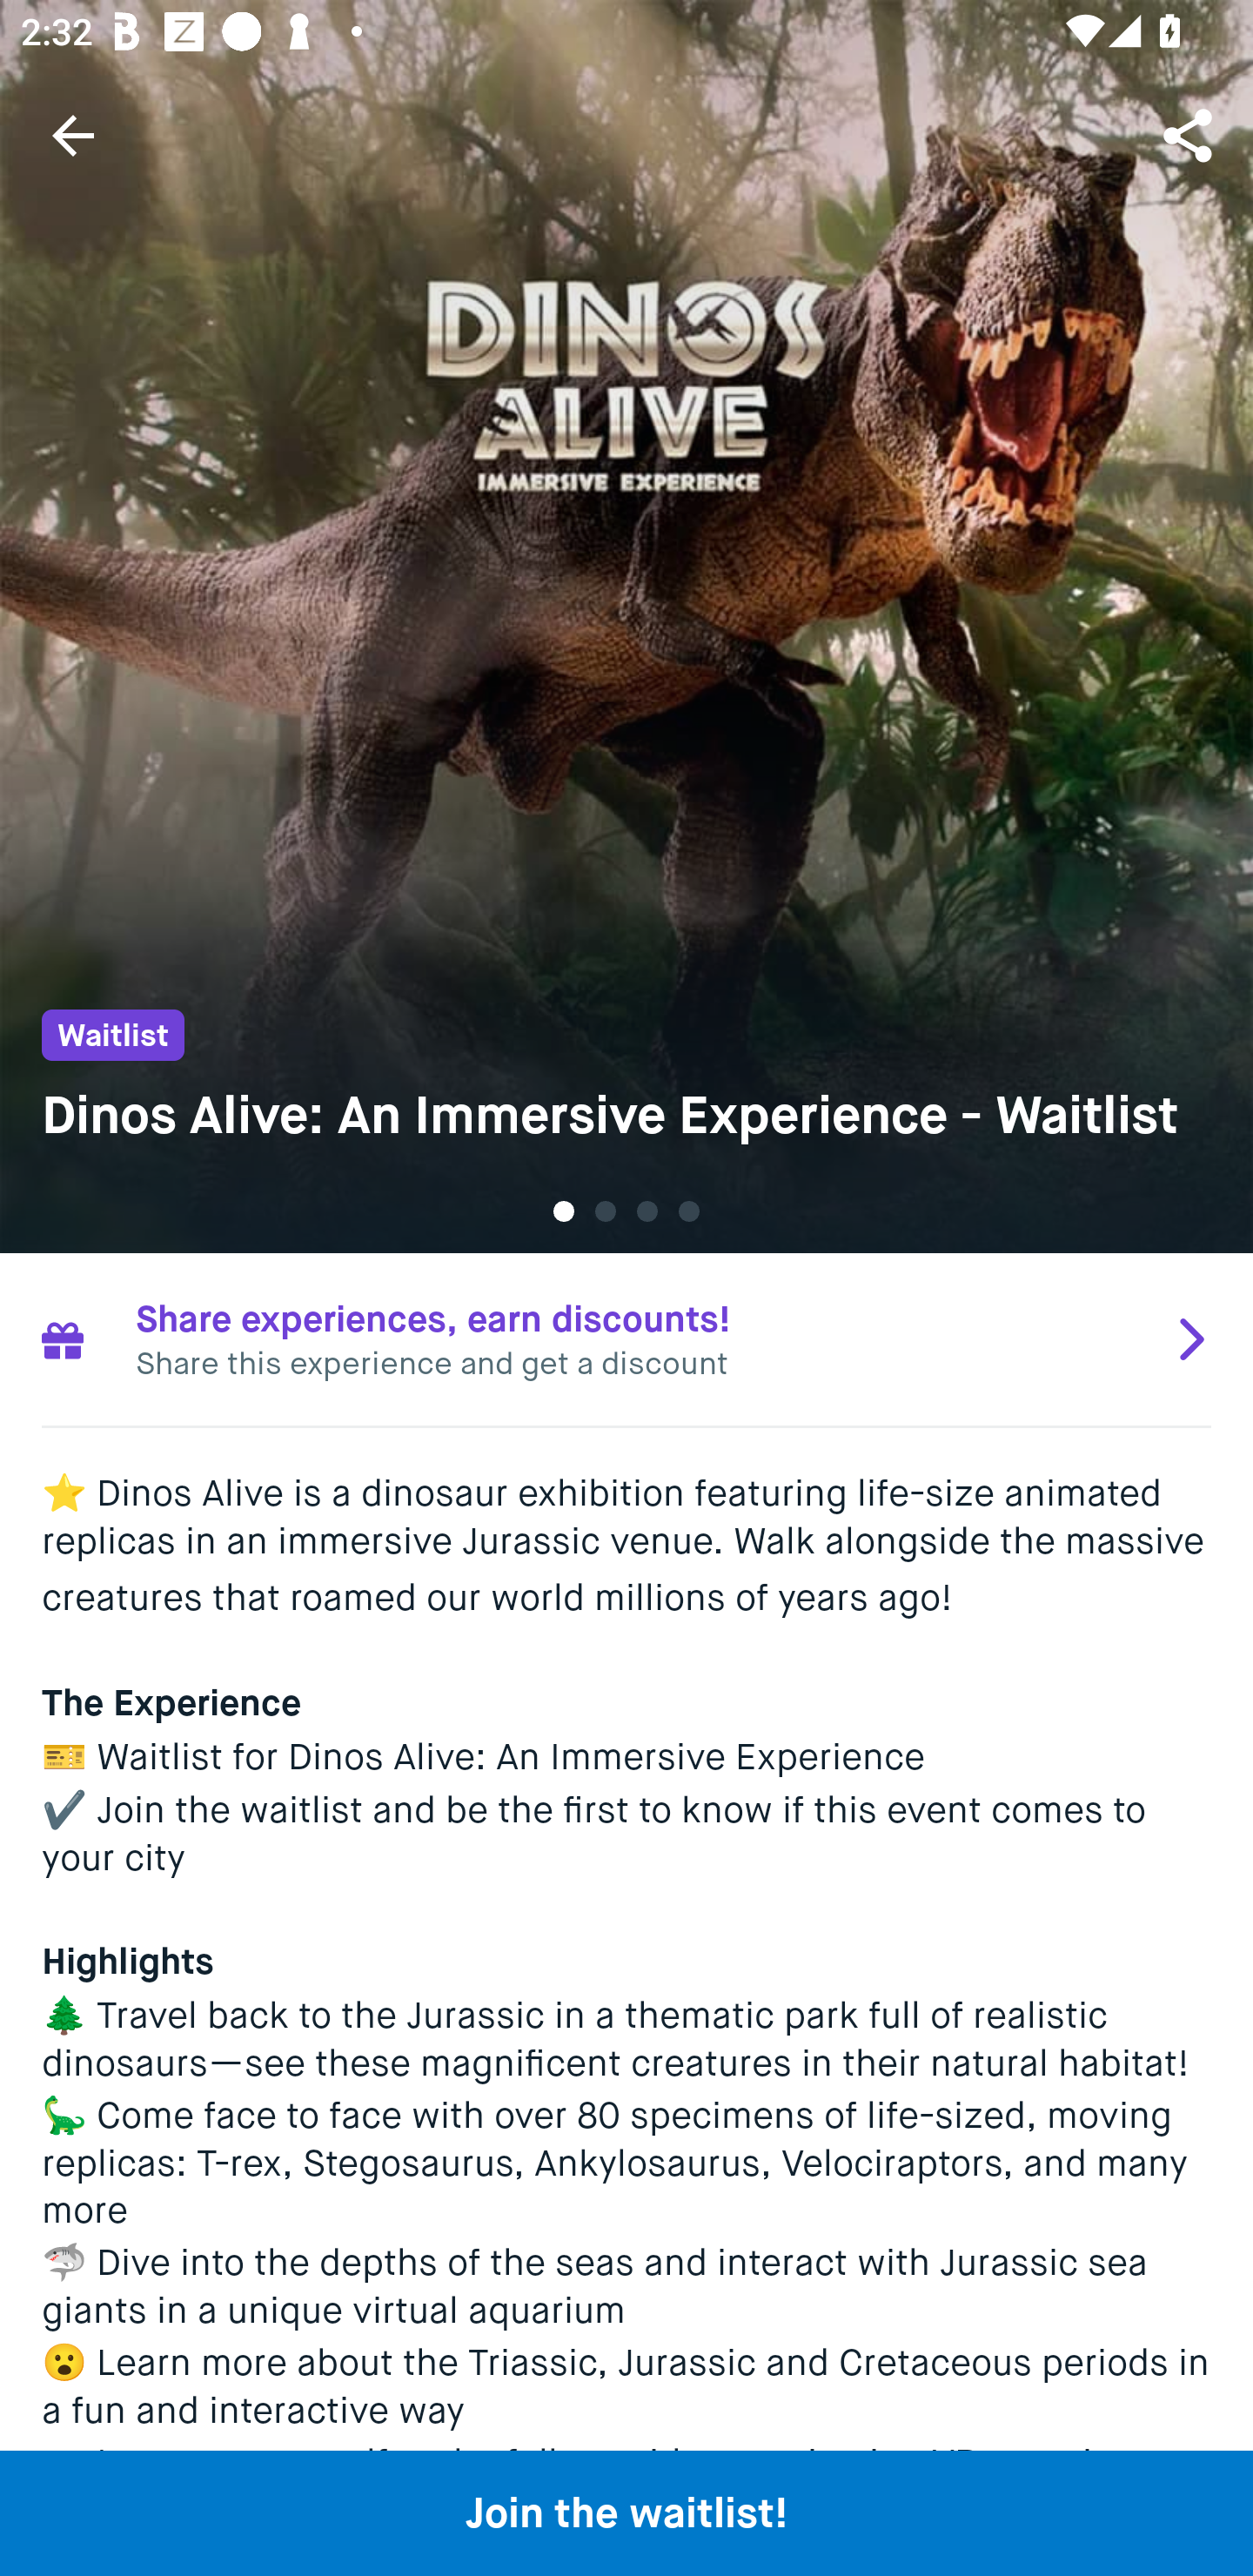 The height and width of the screenshot is (2576, 1253). What do you see at coordinates (73, 135) in the screenshot?
I see `Navigate up` at bounding box center [73, 135].